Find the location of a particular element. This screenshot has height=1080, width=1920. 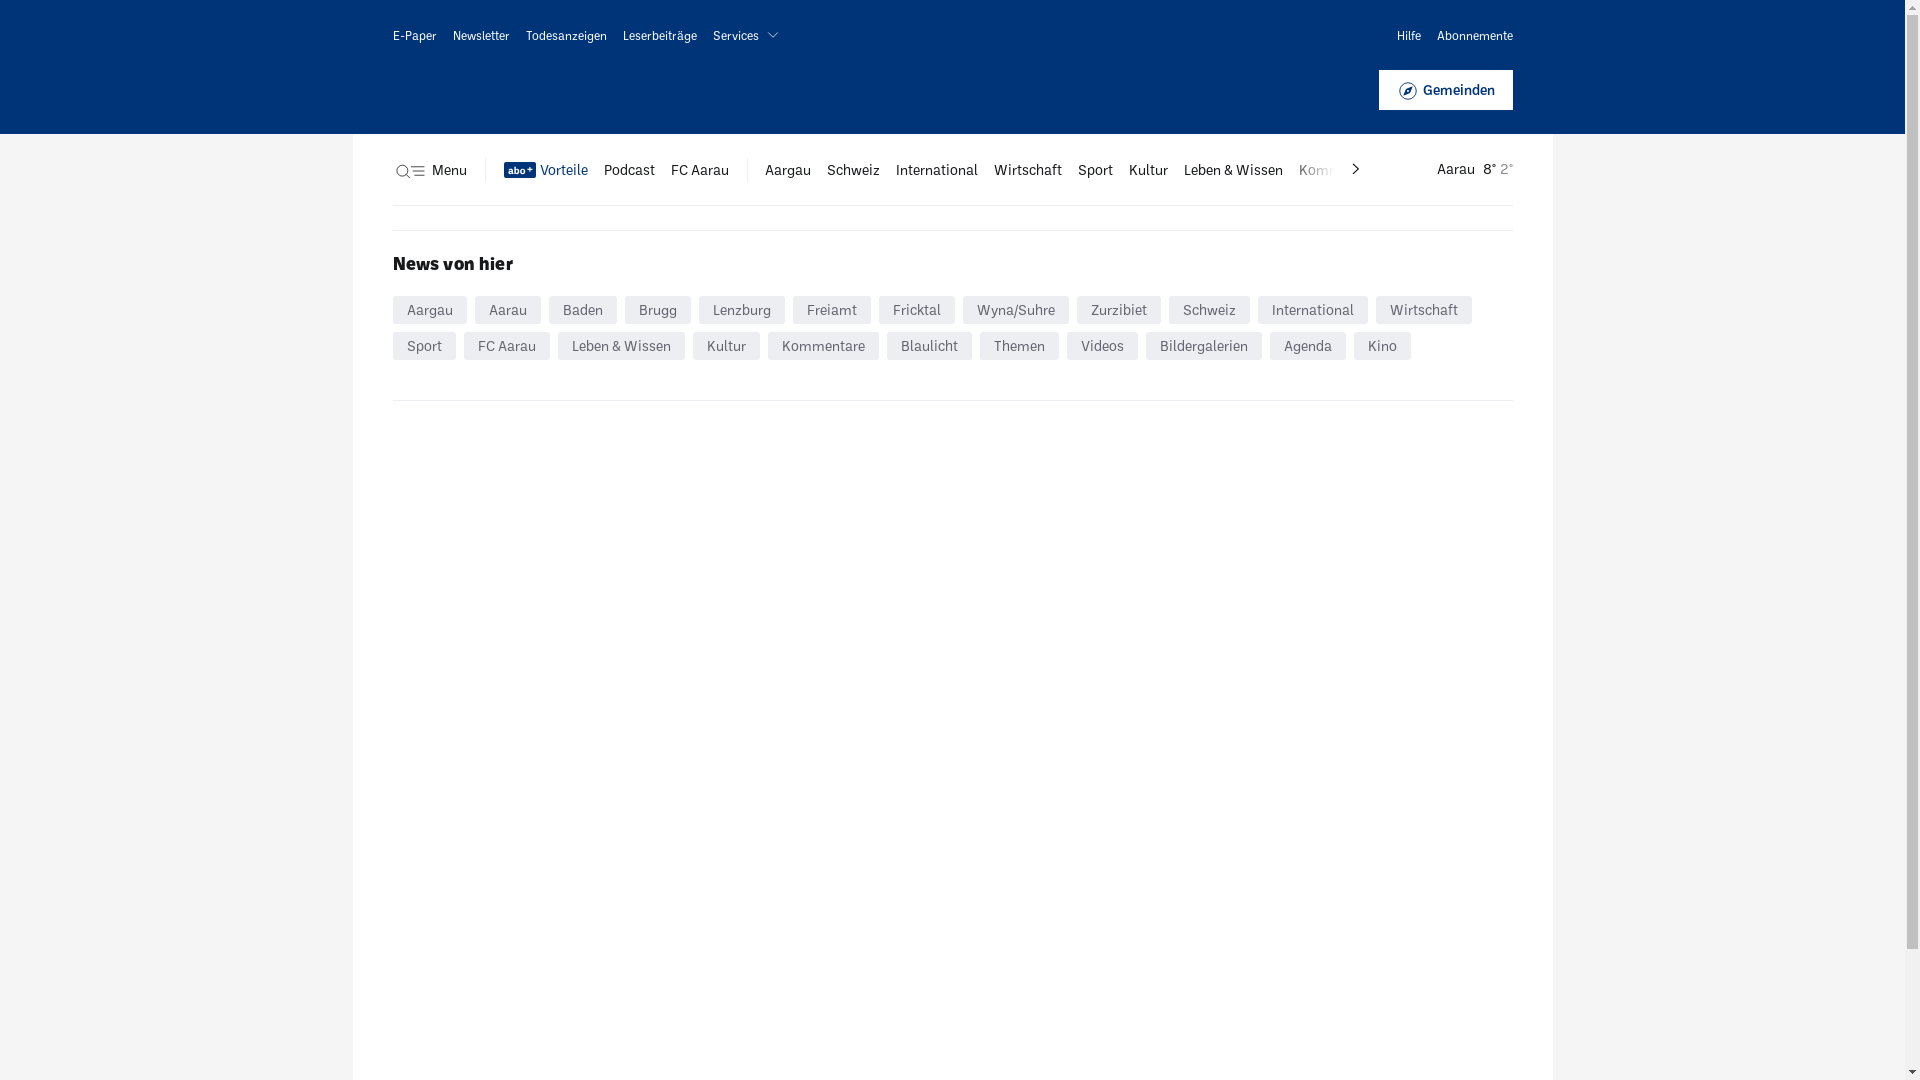

Gemeinden is located at coordinates (1445, 90).